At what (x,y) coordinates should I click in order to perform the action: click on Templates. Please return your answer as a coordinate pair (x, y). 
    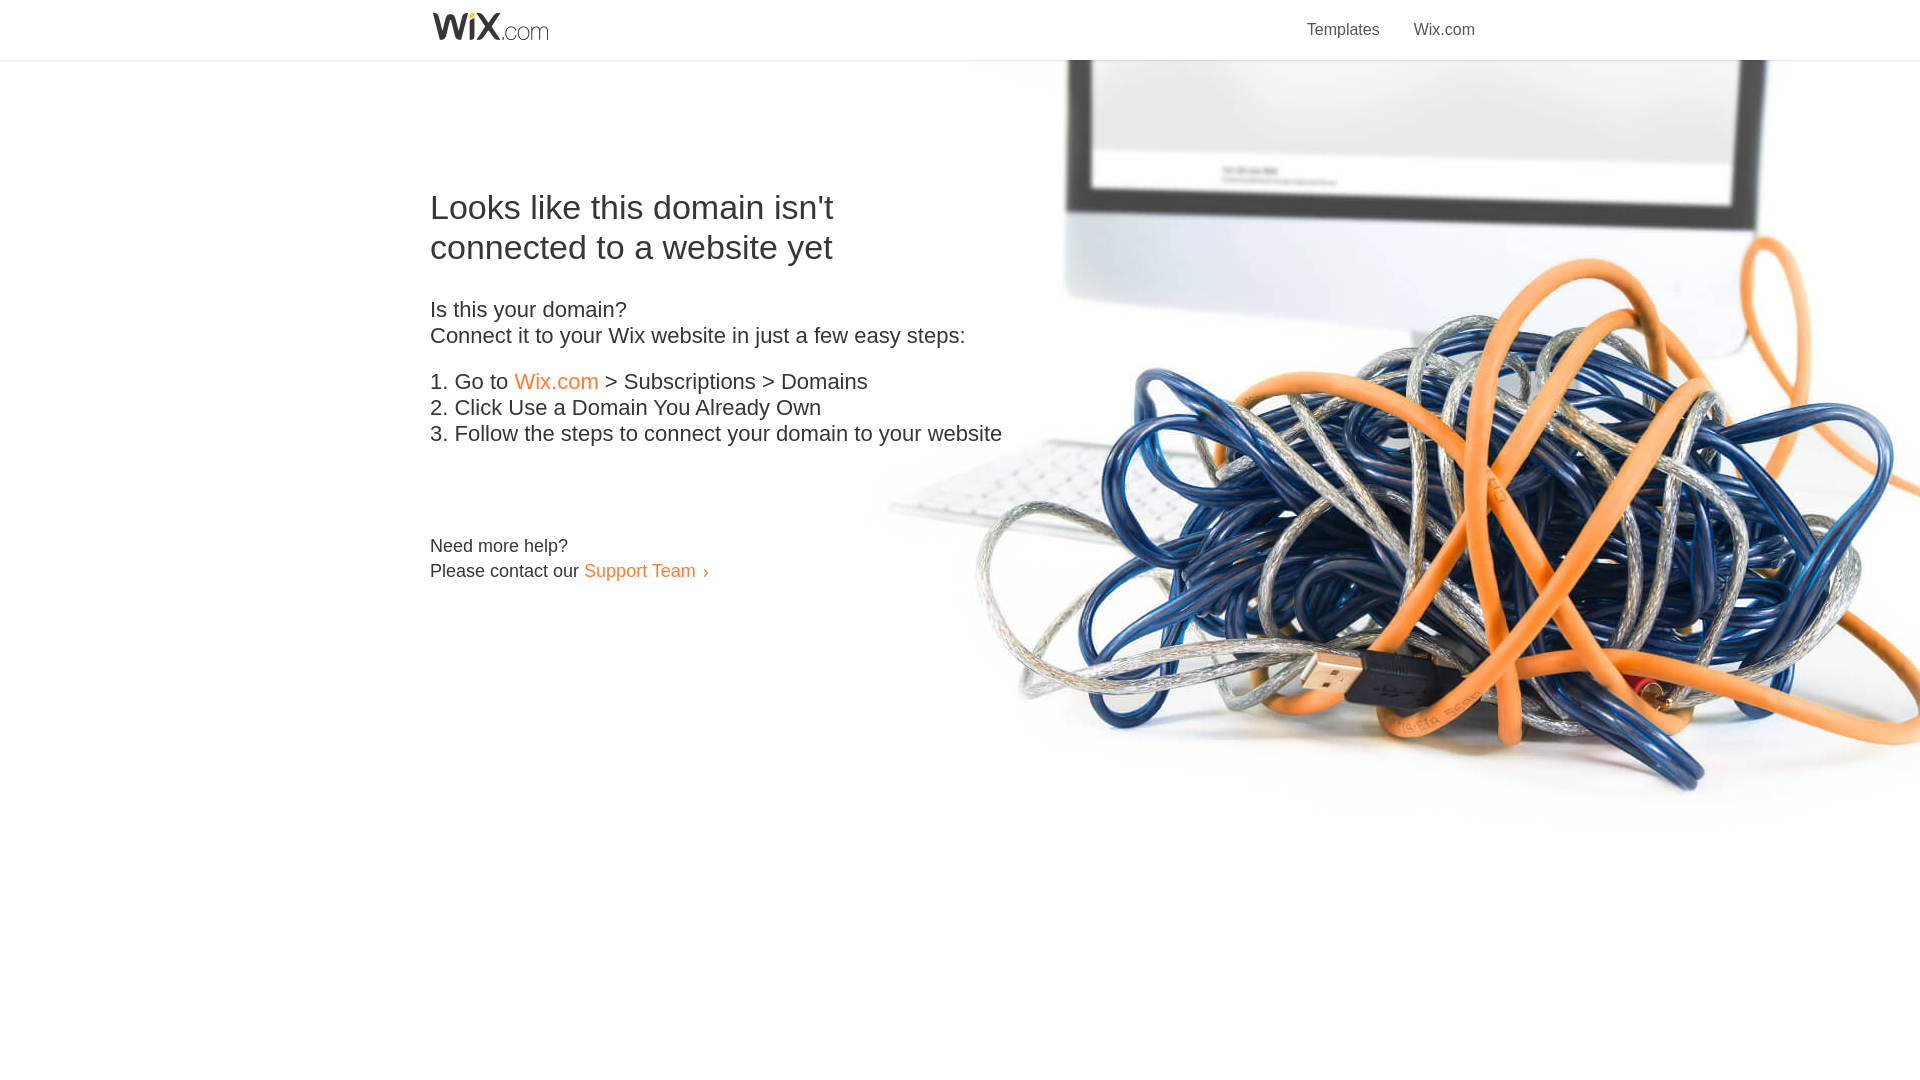
    Looking at the image, I should click on (1344, 18).